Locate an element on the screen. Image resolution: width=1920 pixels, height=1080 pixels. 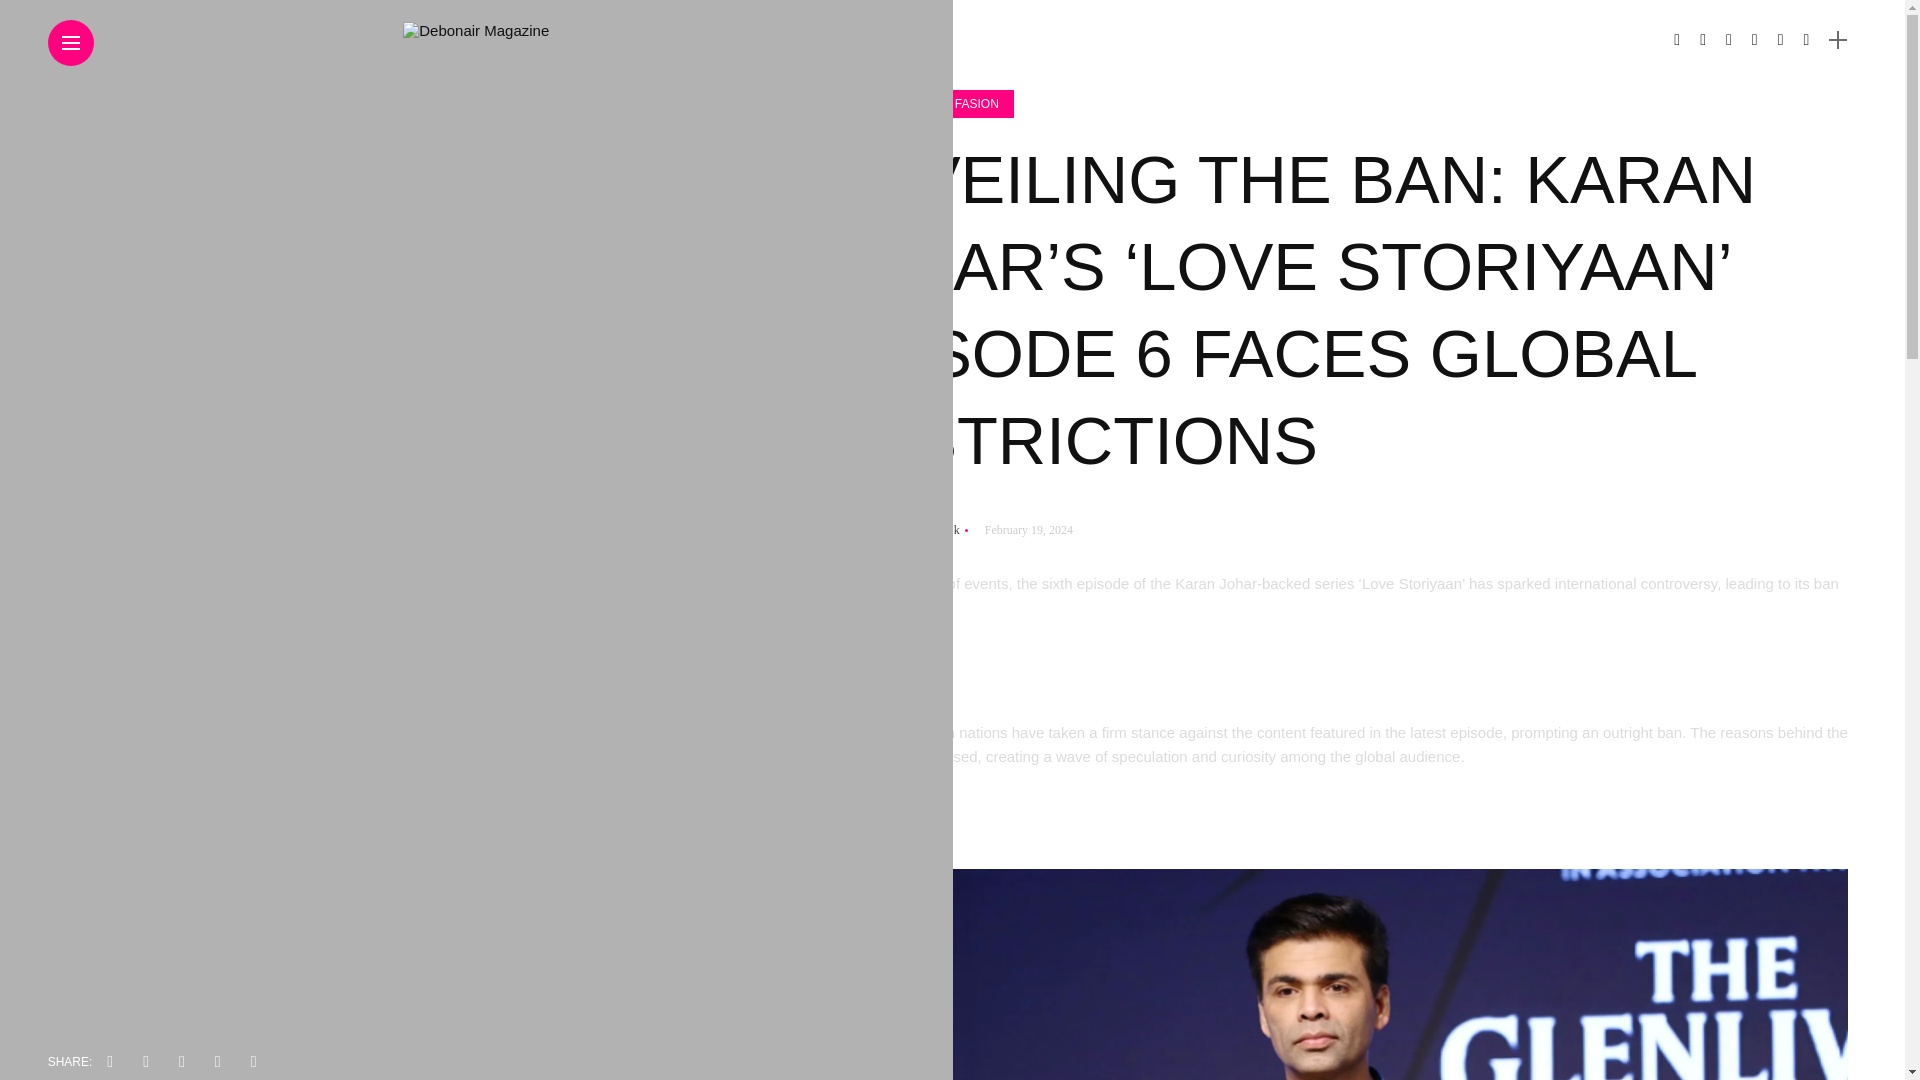
Posts by Editorial Desk is located at coordinates (919, 529).